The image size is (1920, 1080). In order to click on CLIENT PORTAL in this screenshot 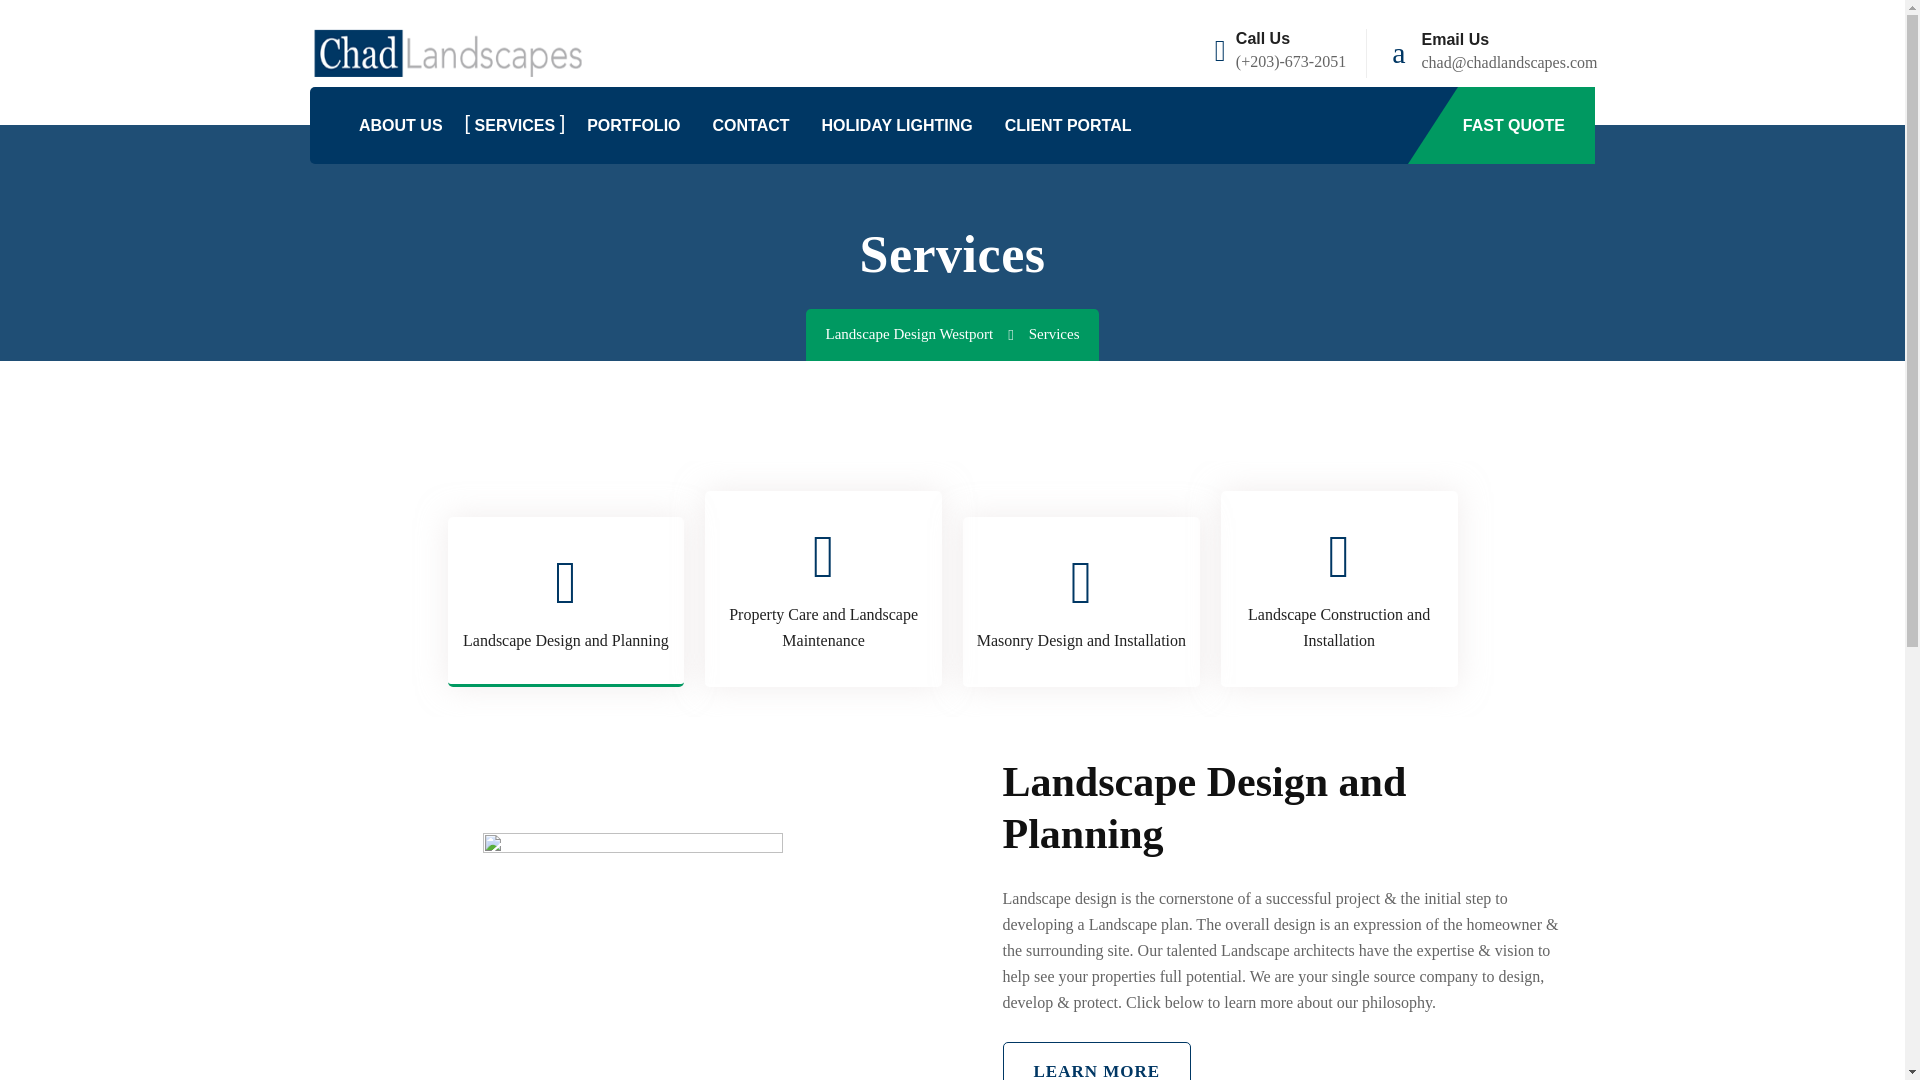, I will do `click(1068, 126)`.